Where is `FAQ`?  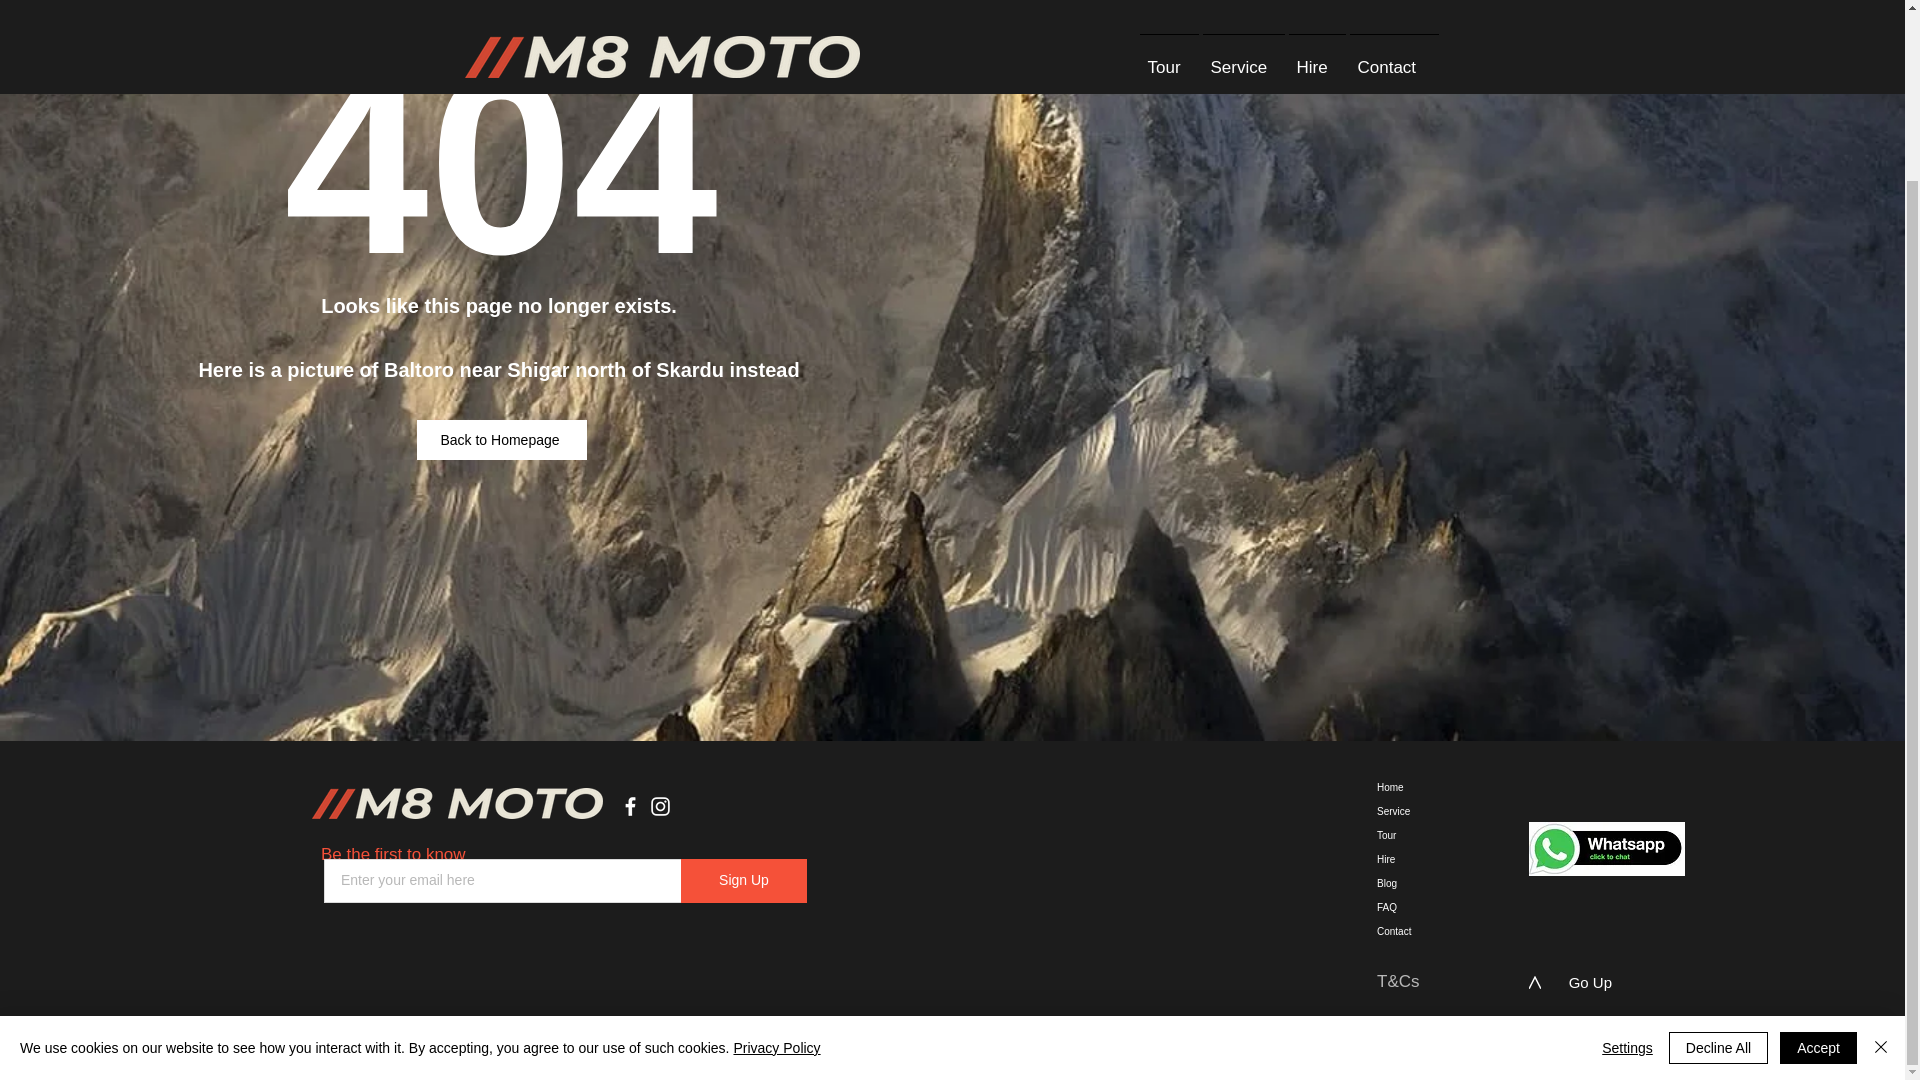 FAQ is located at coordinates (1408, 908).